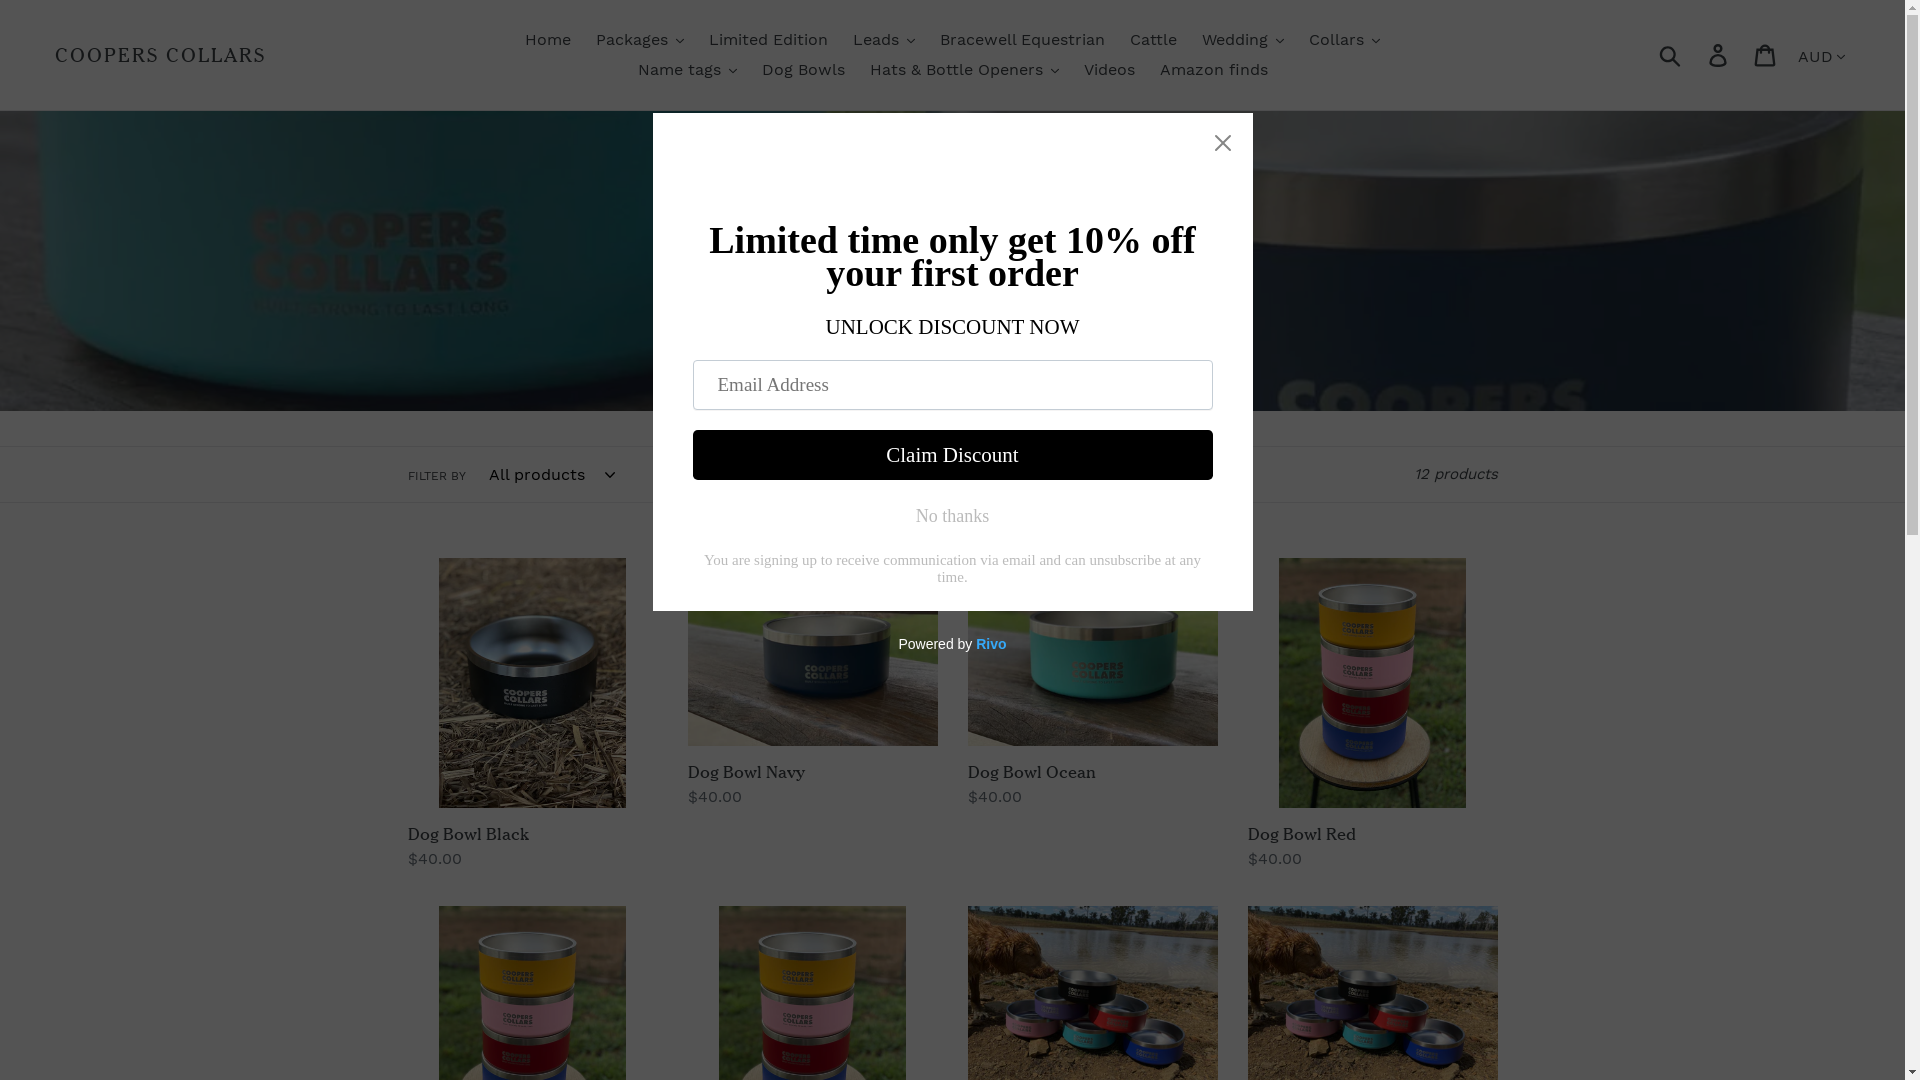 The height and width of the screenshot is (1080, 1920). I want to click on Cart, so click(1766, 55).